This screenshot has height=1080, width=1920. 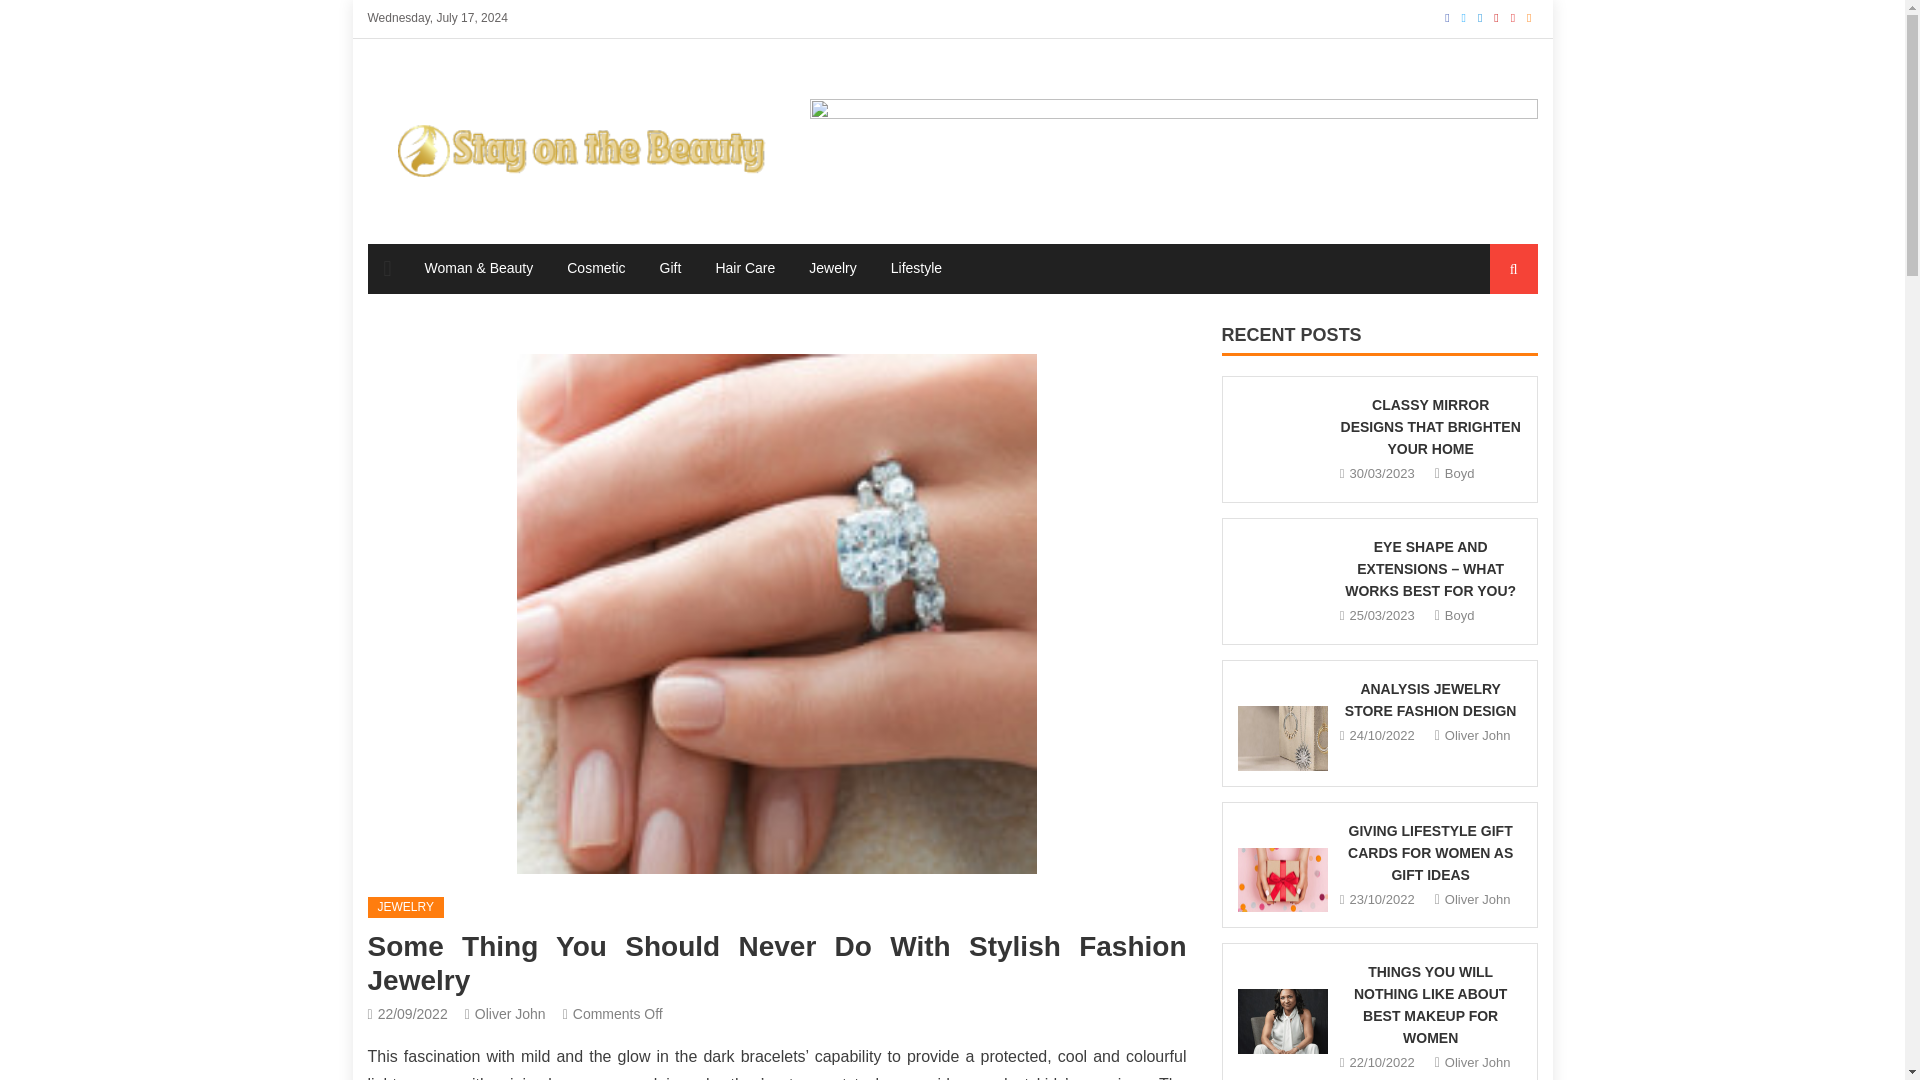 I want to click on Oliver John, so click(x=510, y=1013).